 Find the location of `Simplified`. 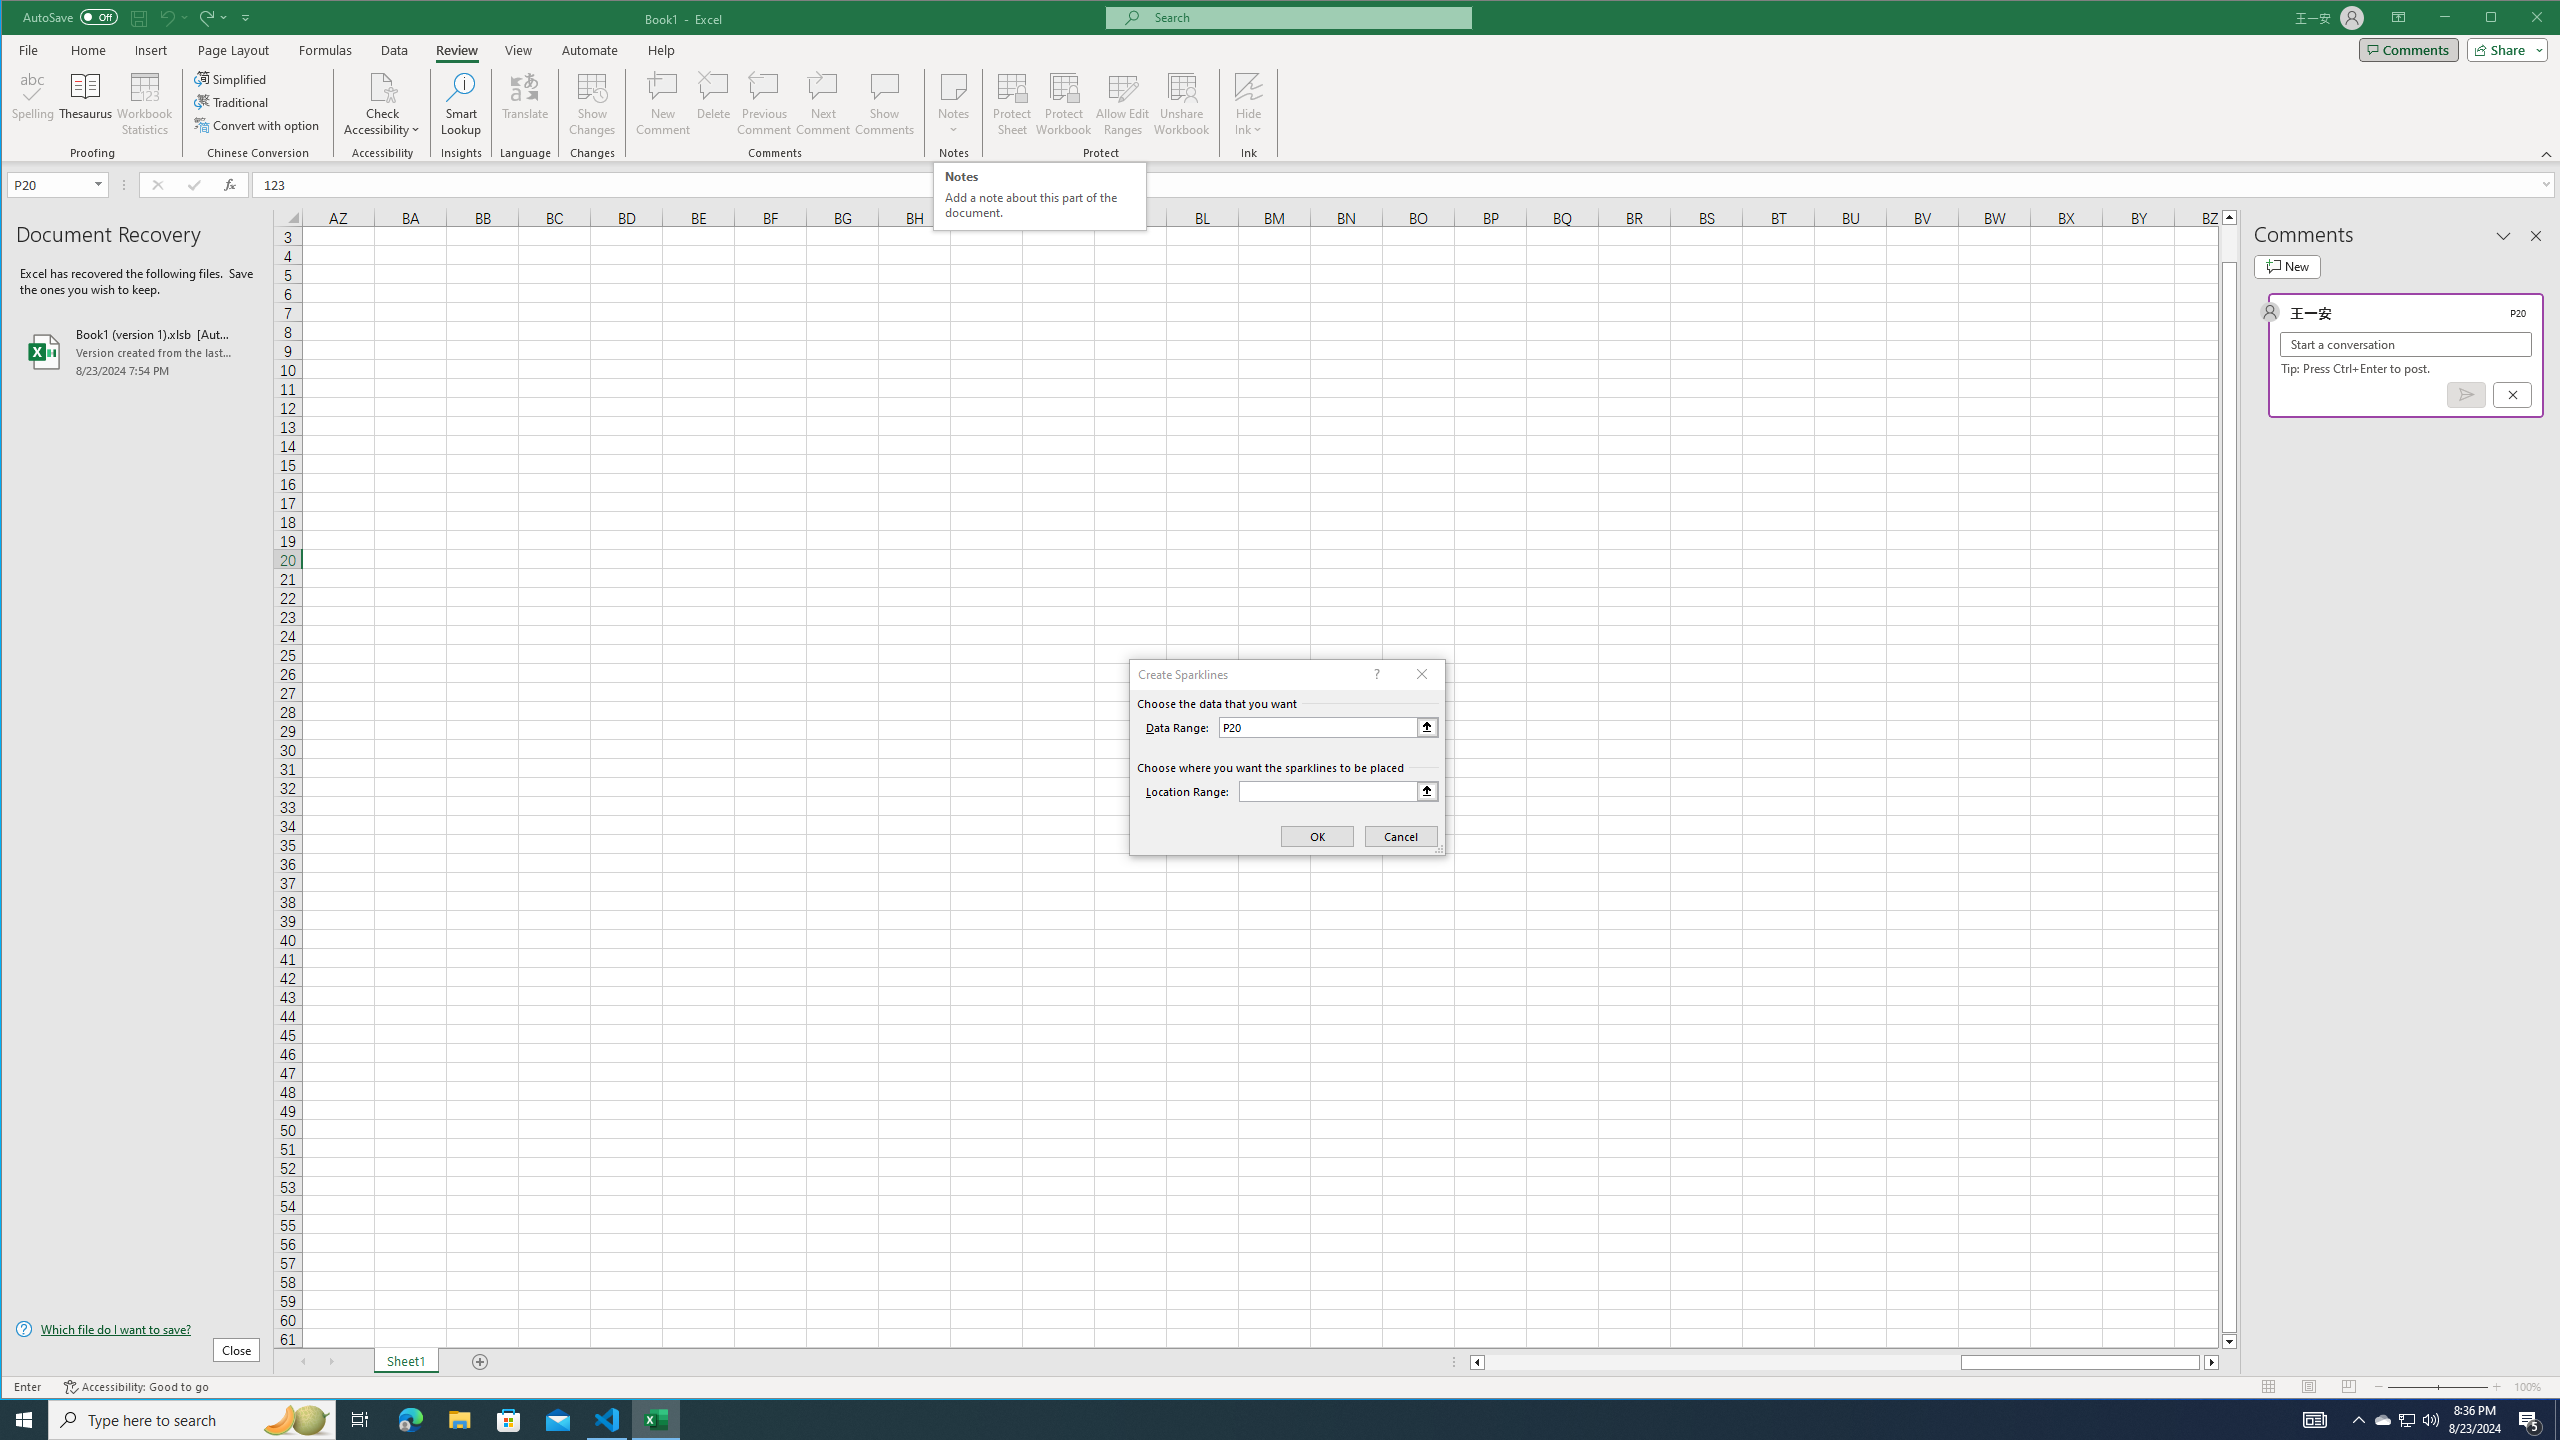

Simplified is located at coordinates (1038, 196).